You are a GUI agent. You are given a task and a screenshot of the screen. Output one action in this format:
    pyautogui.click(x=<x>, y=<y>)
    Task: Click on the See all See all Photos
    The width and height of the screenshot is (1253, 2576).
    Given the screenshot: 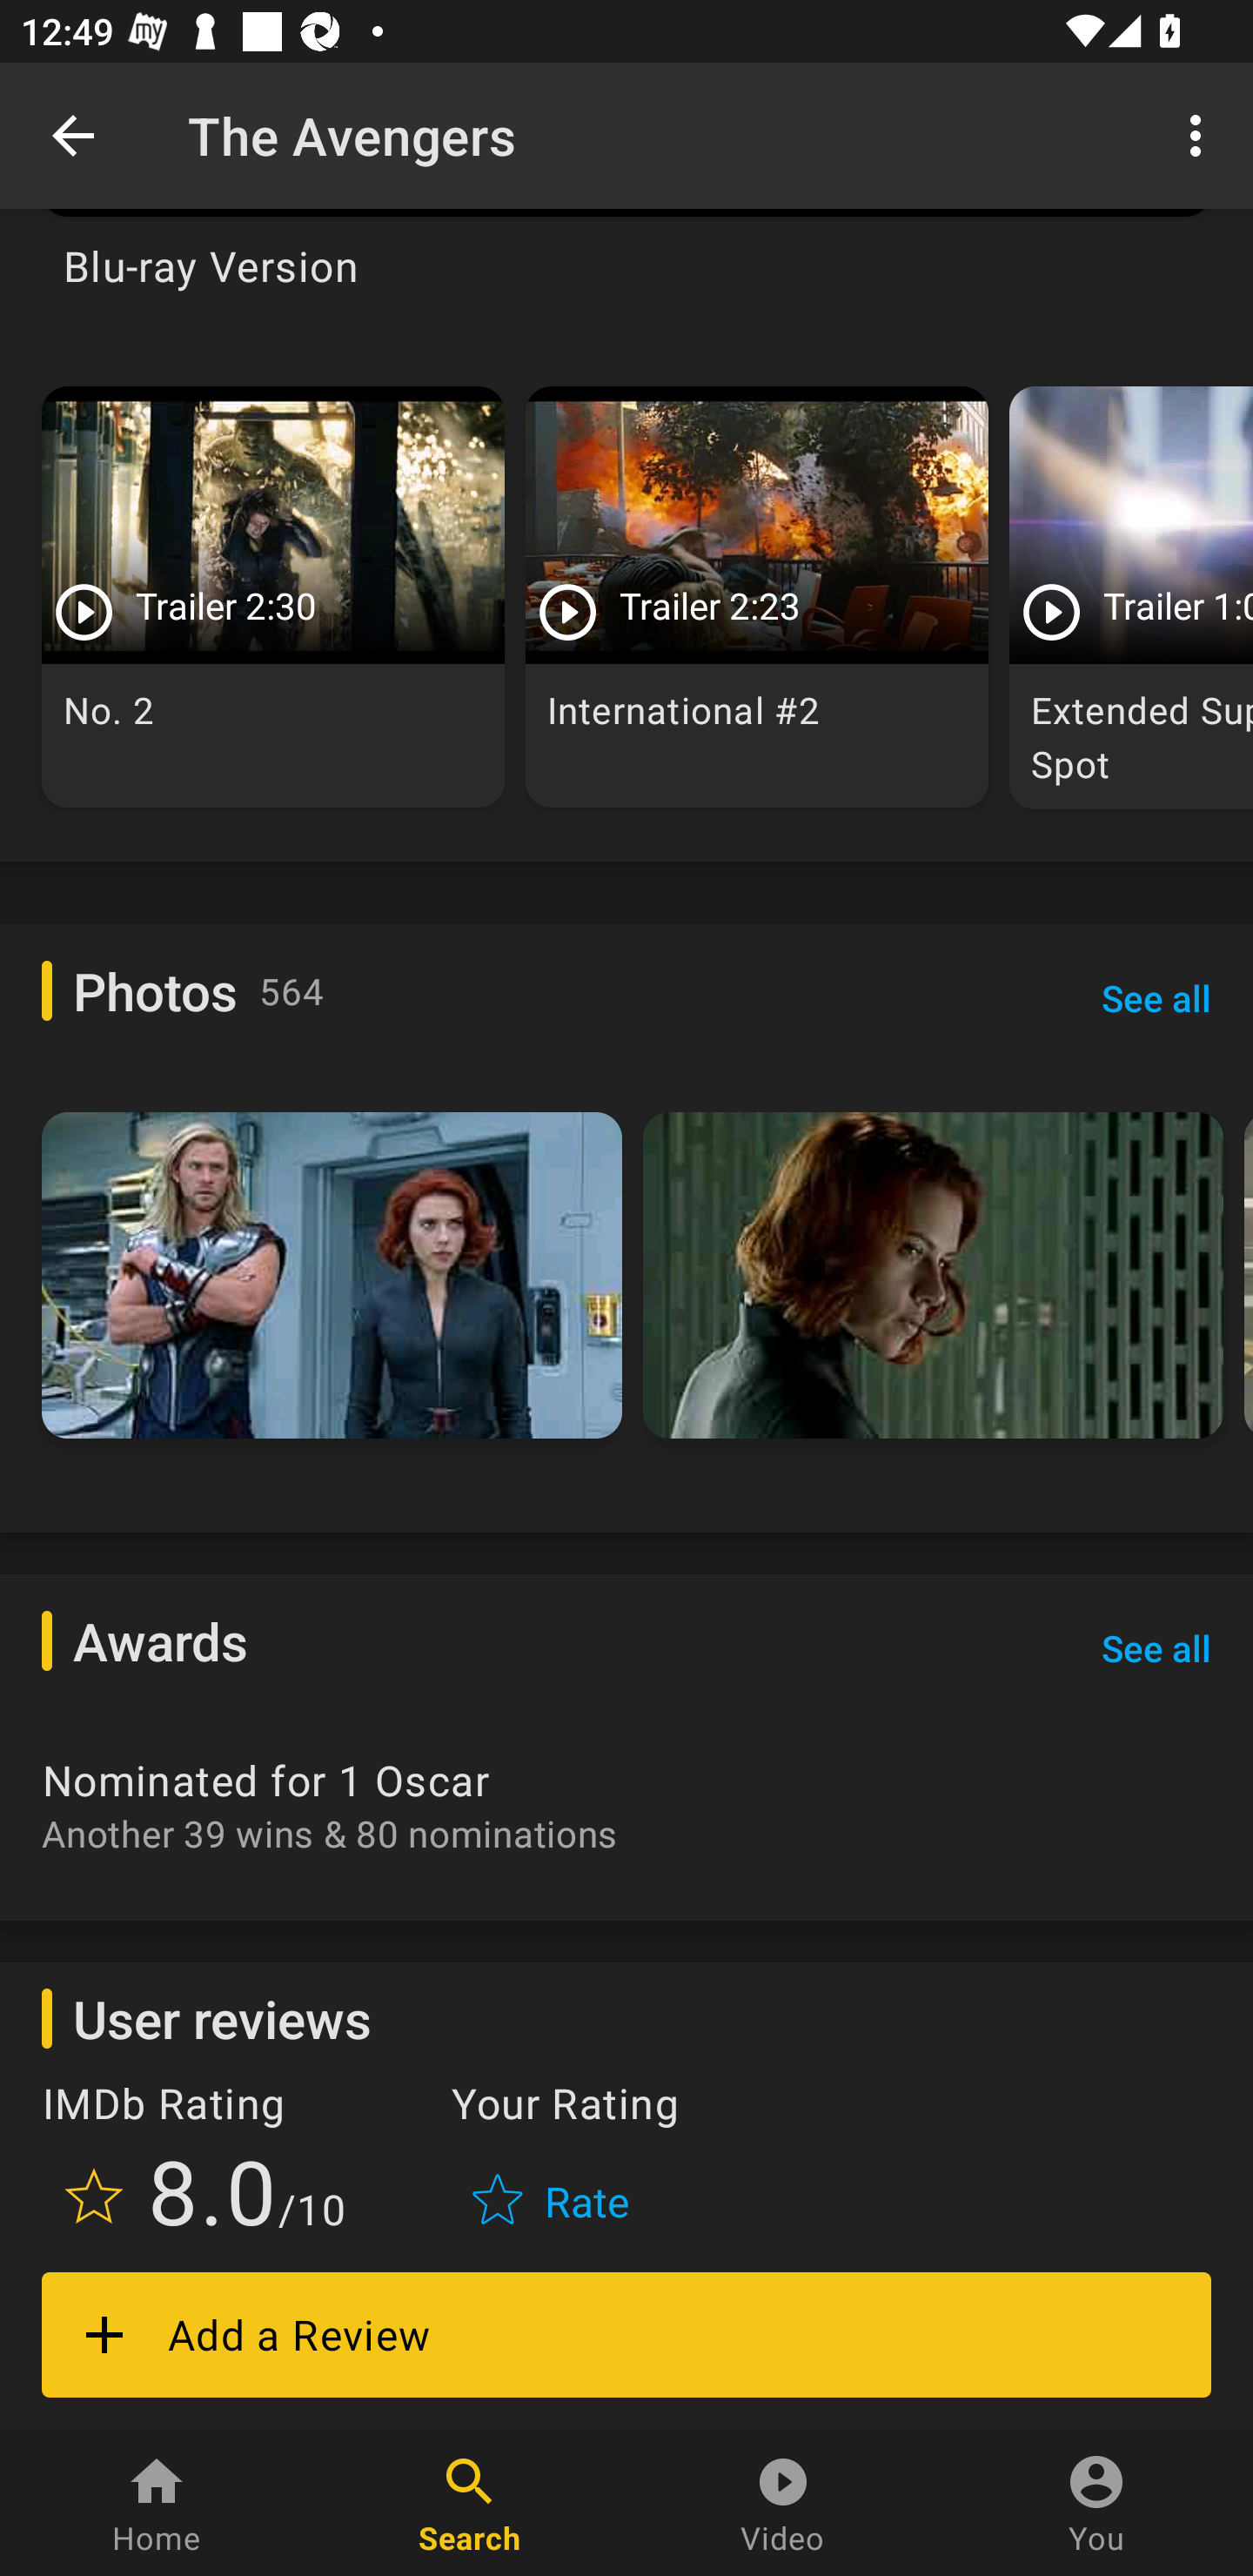 What is the action you would take?
    pyautogui.click(x=1156, y=997)
    